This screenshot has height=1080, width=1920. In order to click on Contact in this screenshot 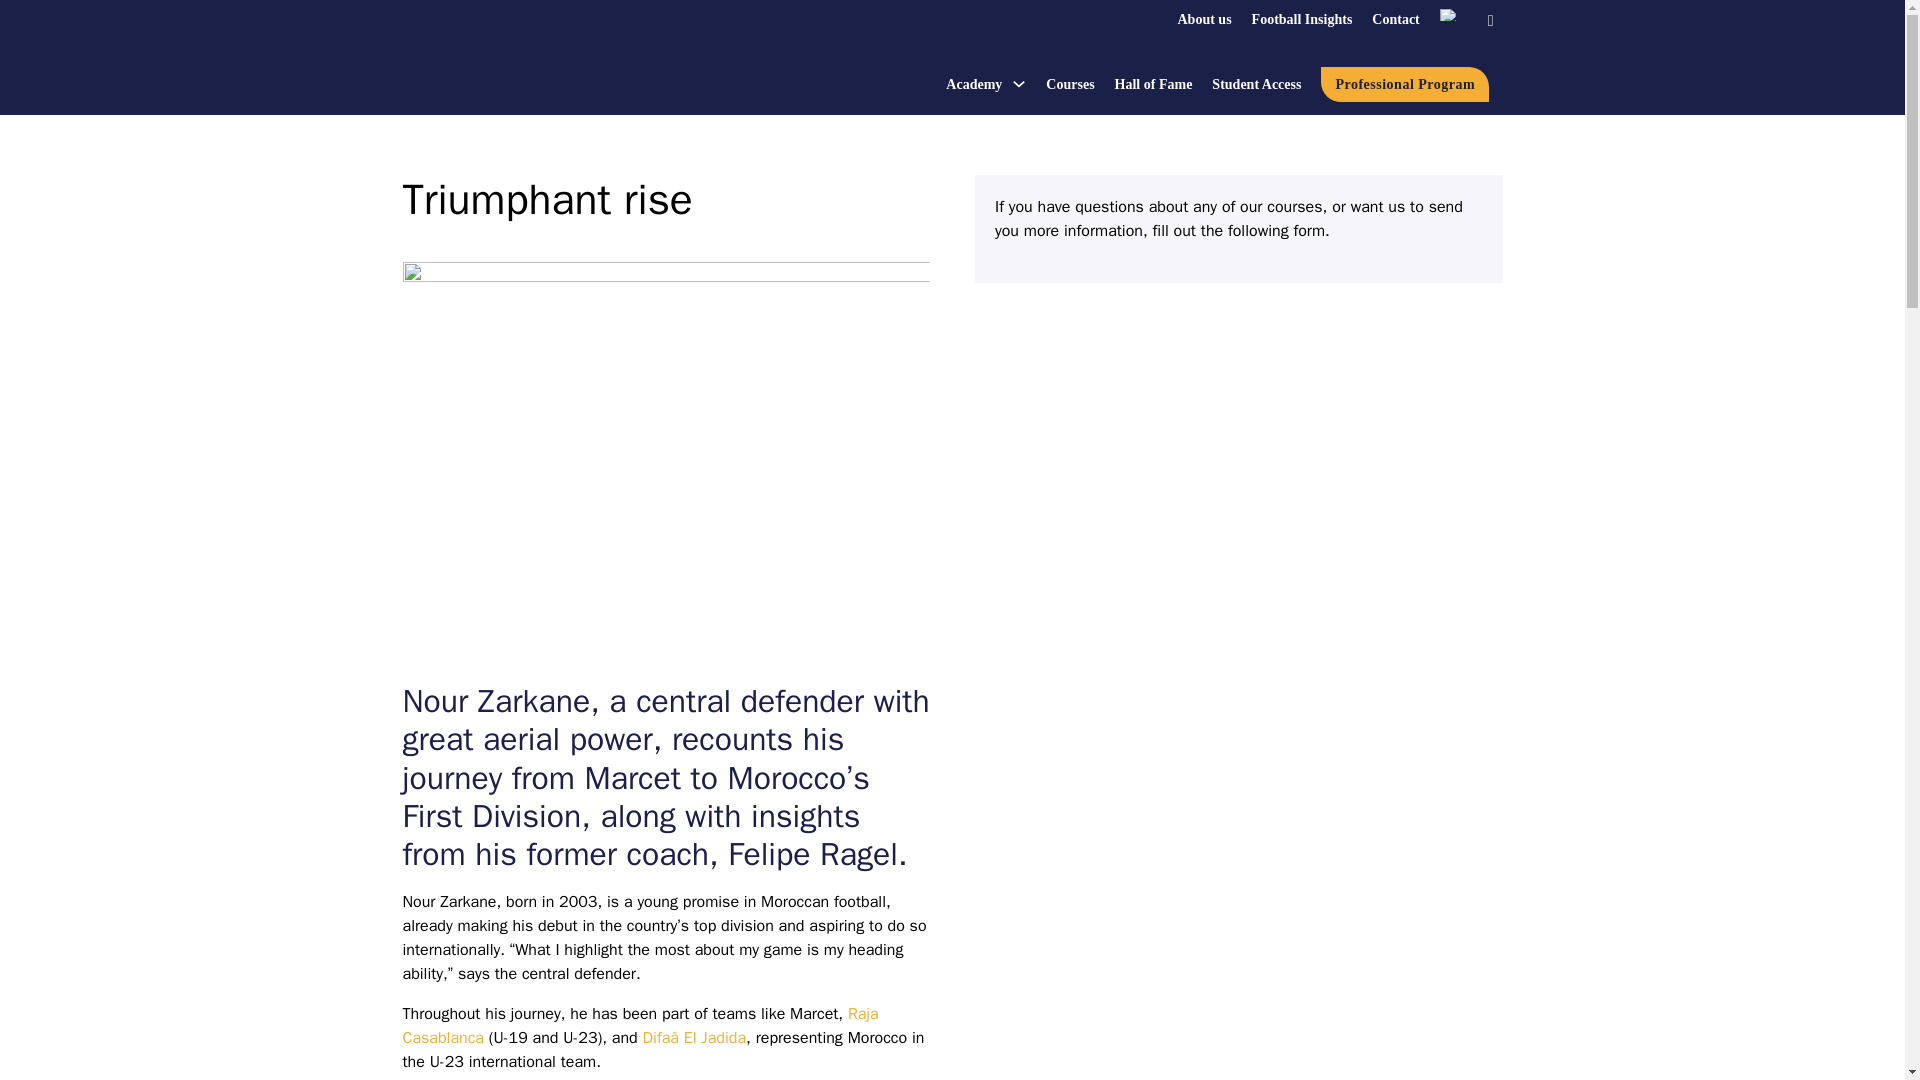, I will do `click(1395, 19)`.